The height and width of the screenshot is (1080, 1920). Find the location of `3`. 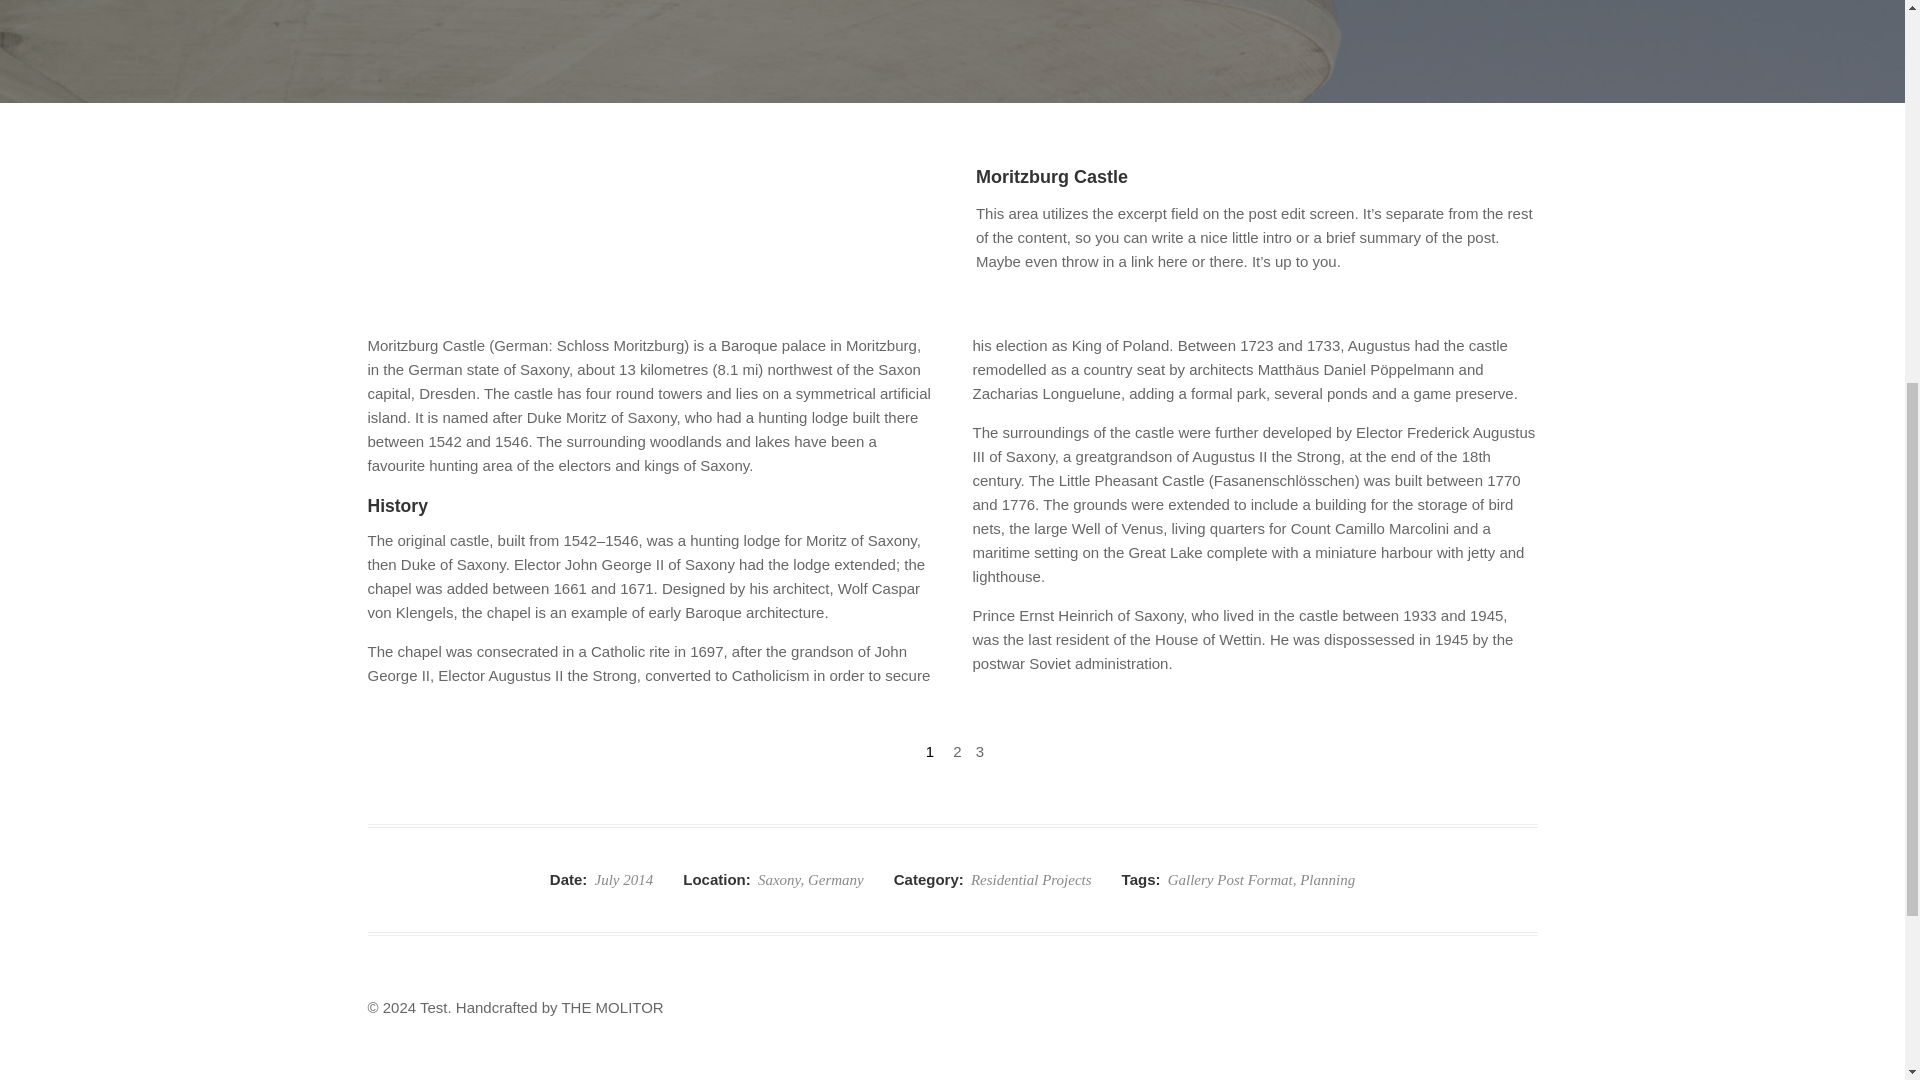

3 is located at coordinates (980, 752).